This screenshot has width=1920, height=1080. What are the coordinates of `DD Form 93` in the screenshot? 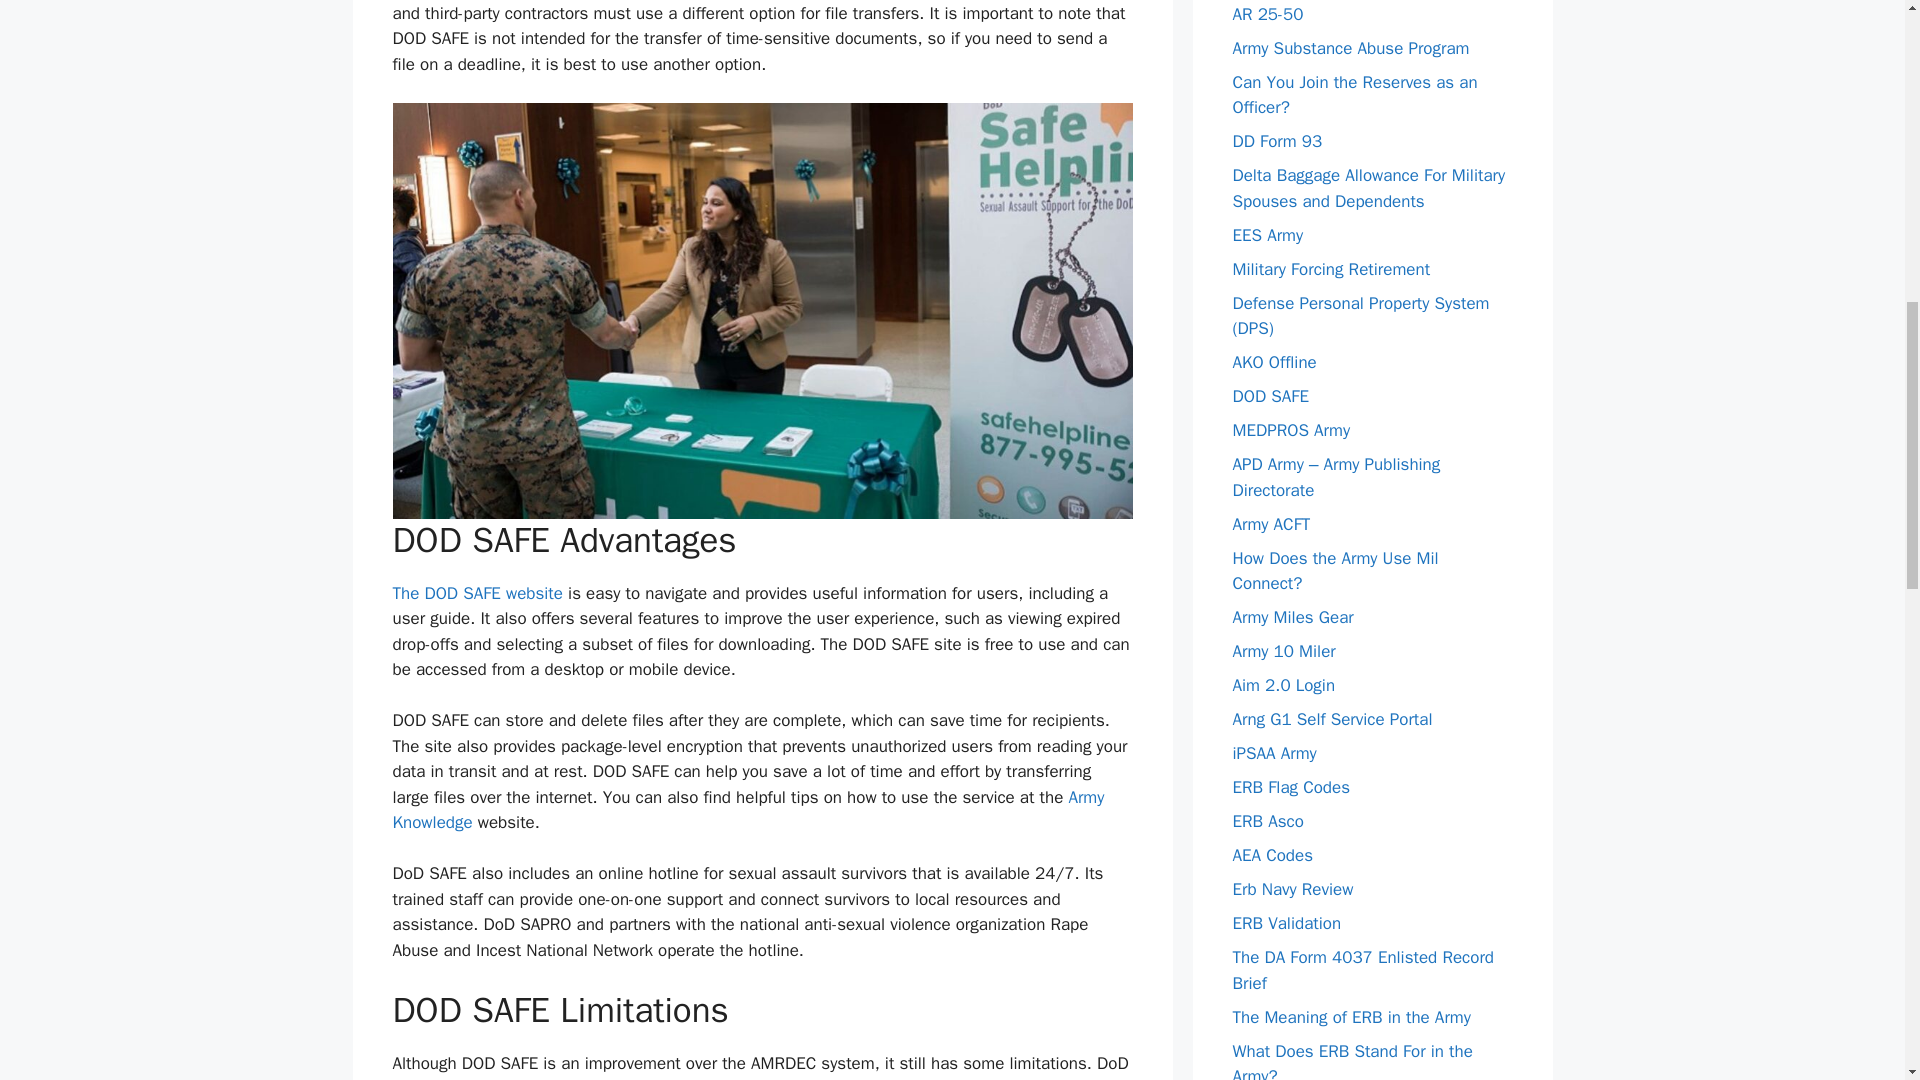 It's located at (1277, 141).